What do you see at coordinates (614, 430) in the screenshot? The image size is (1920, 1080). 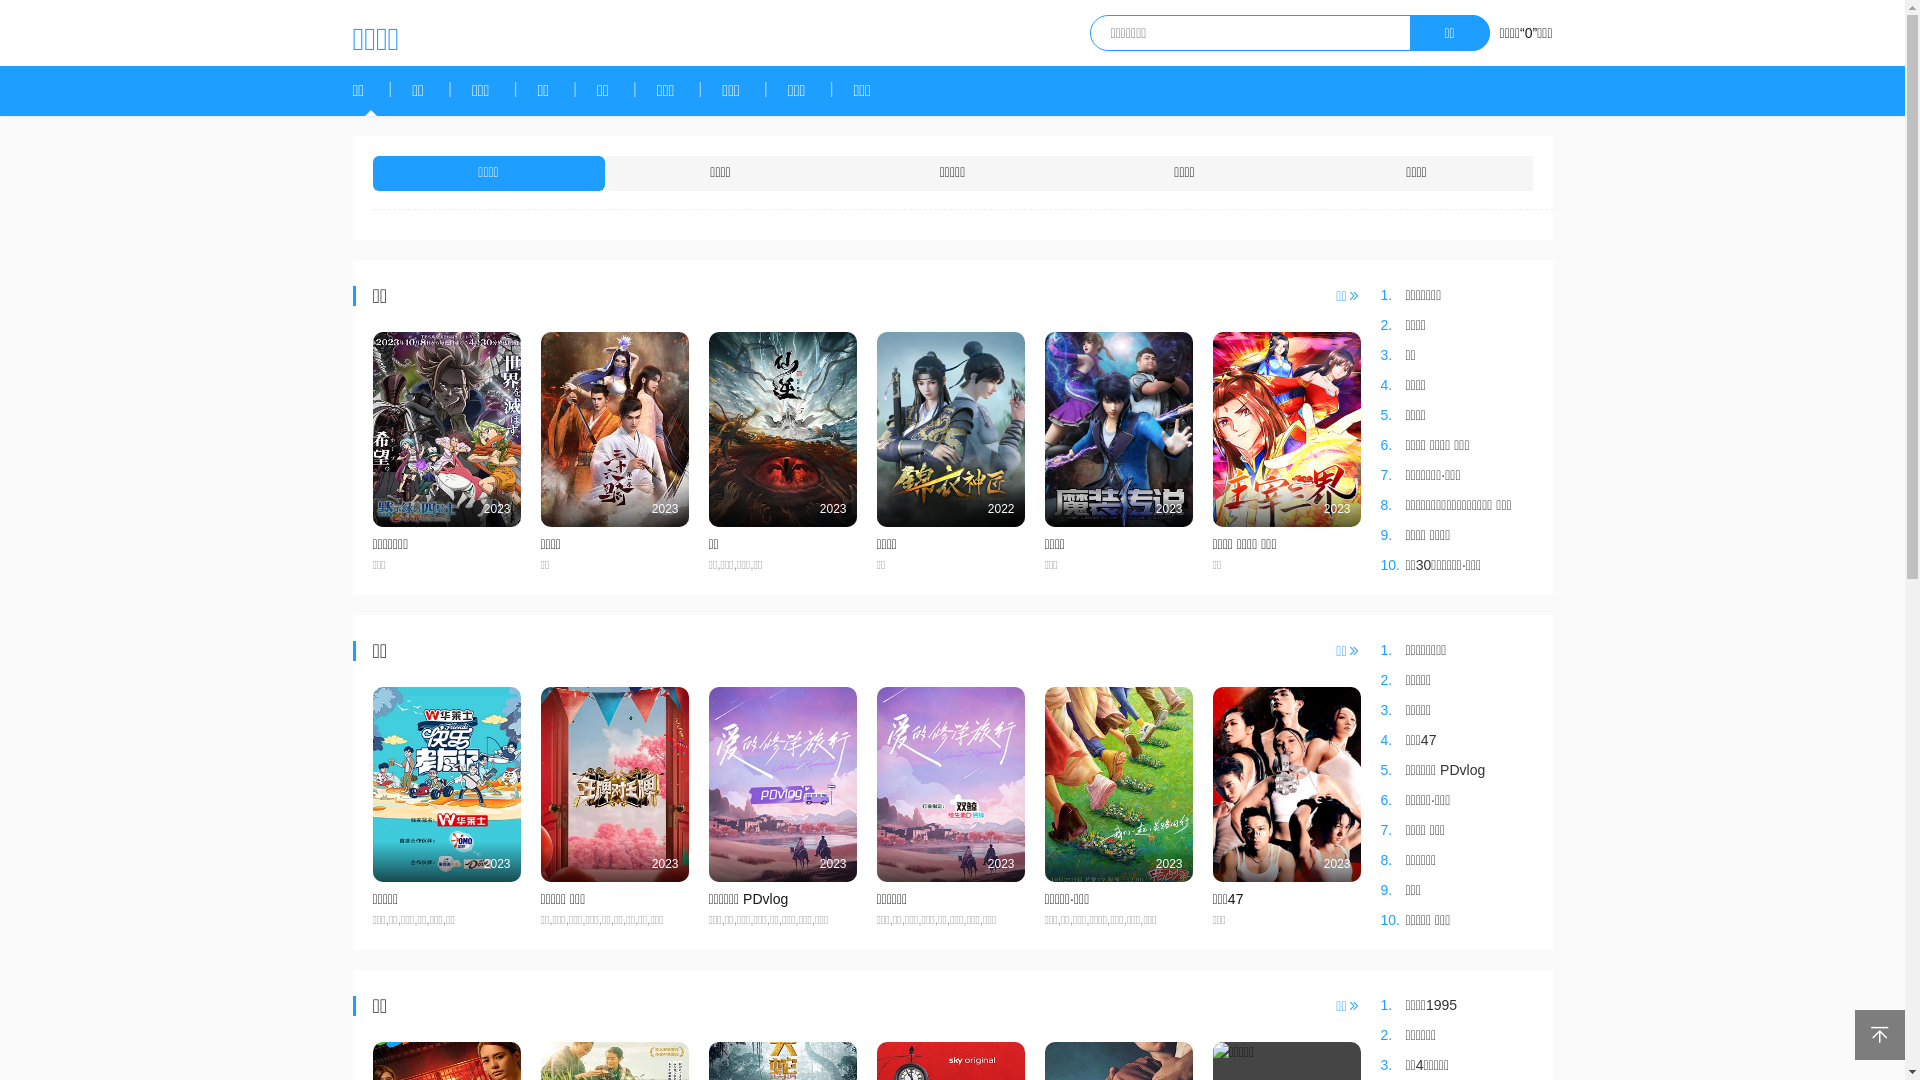 I see `2023` at bounding box center [614, 430].